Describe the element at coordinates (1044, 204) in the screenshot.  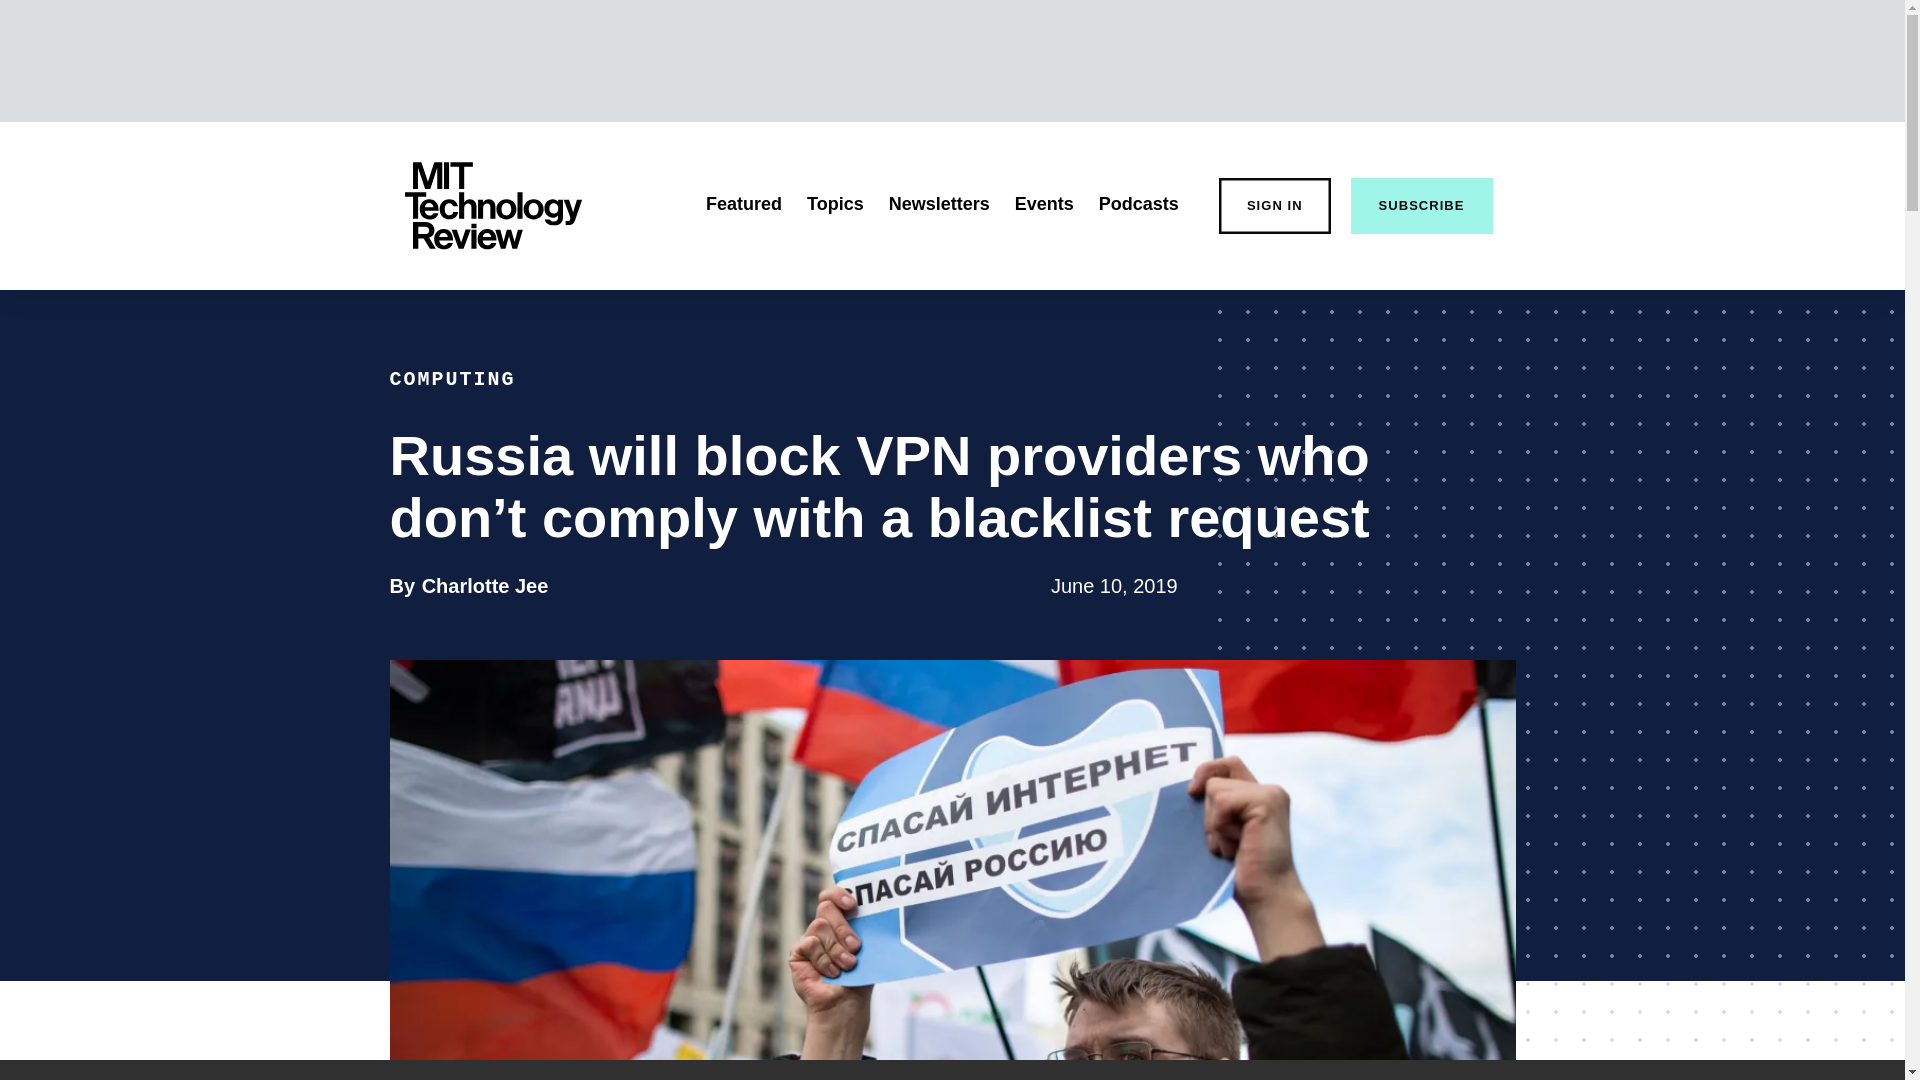
I see `COMPUTING` at that location.